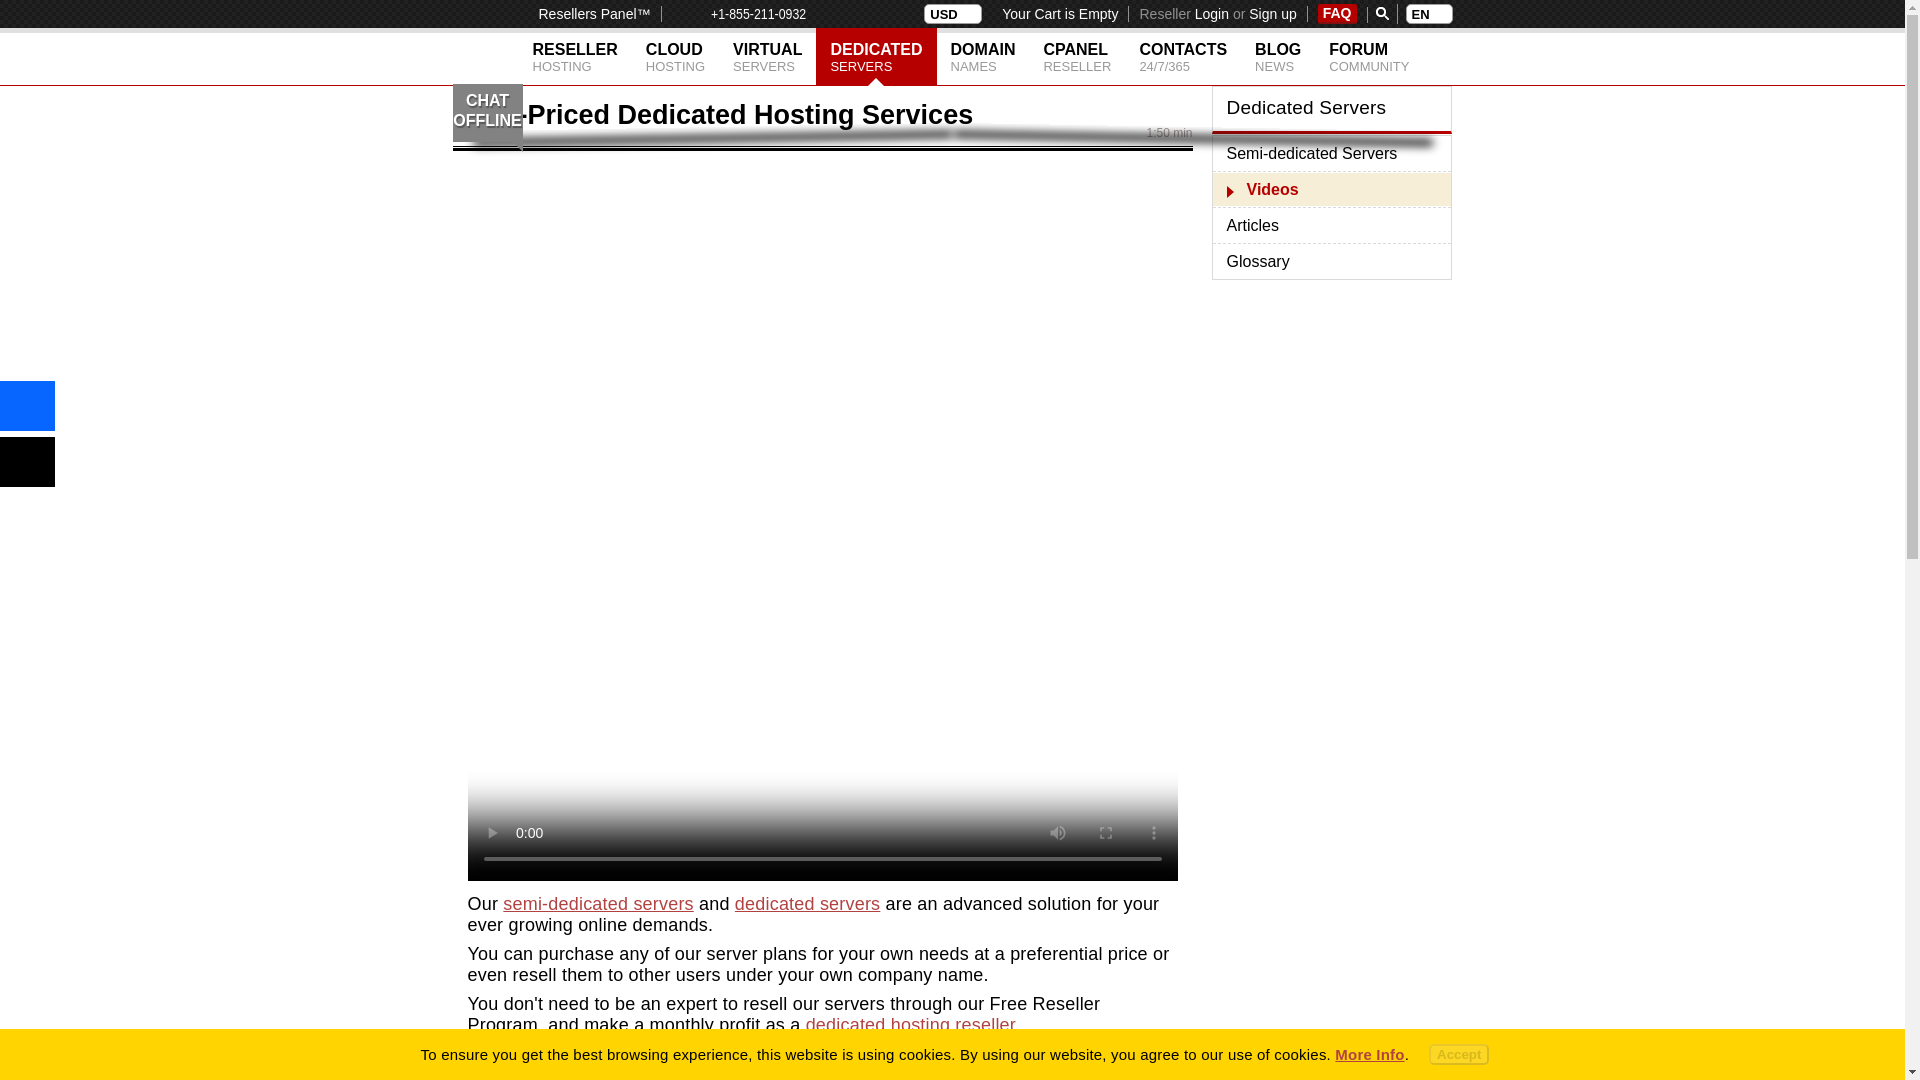 This screenshot has height=1080, width=1920. Describe the element at coordinates (1330, 153) in the screenshot. I see `Semi-dedicated Servers` at that location.